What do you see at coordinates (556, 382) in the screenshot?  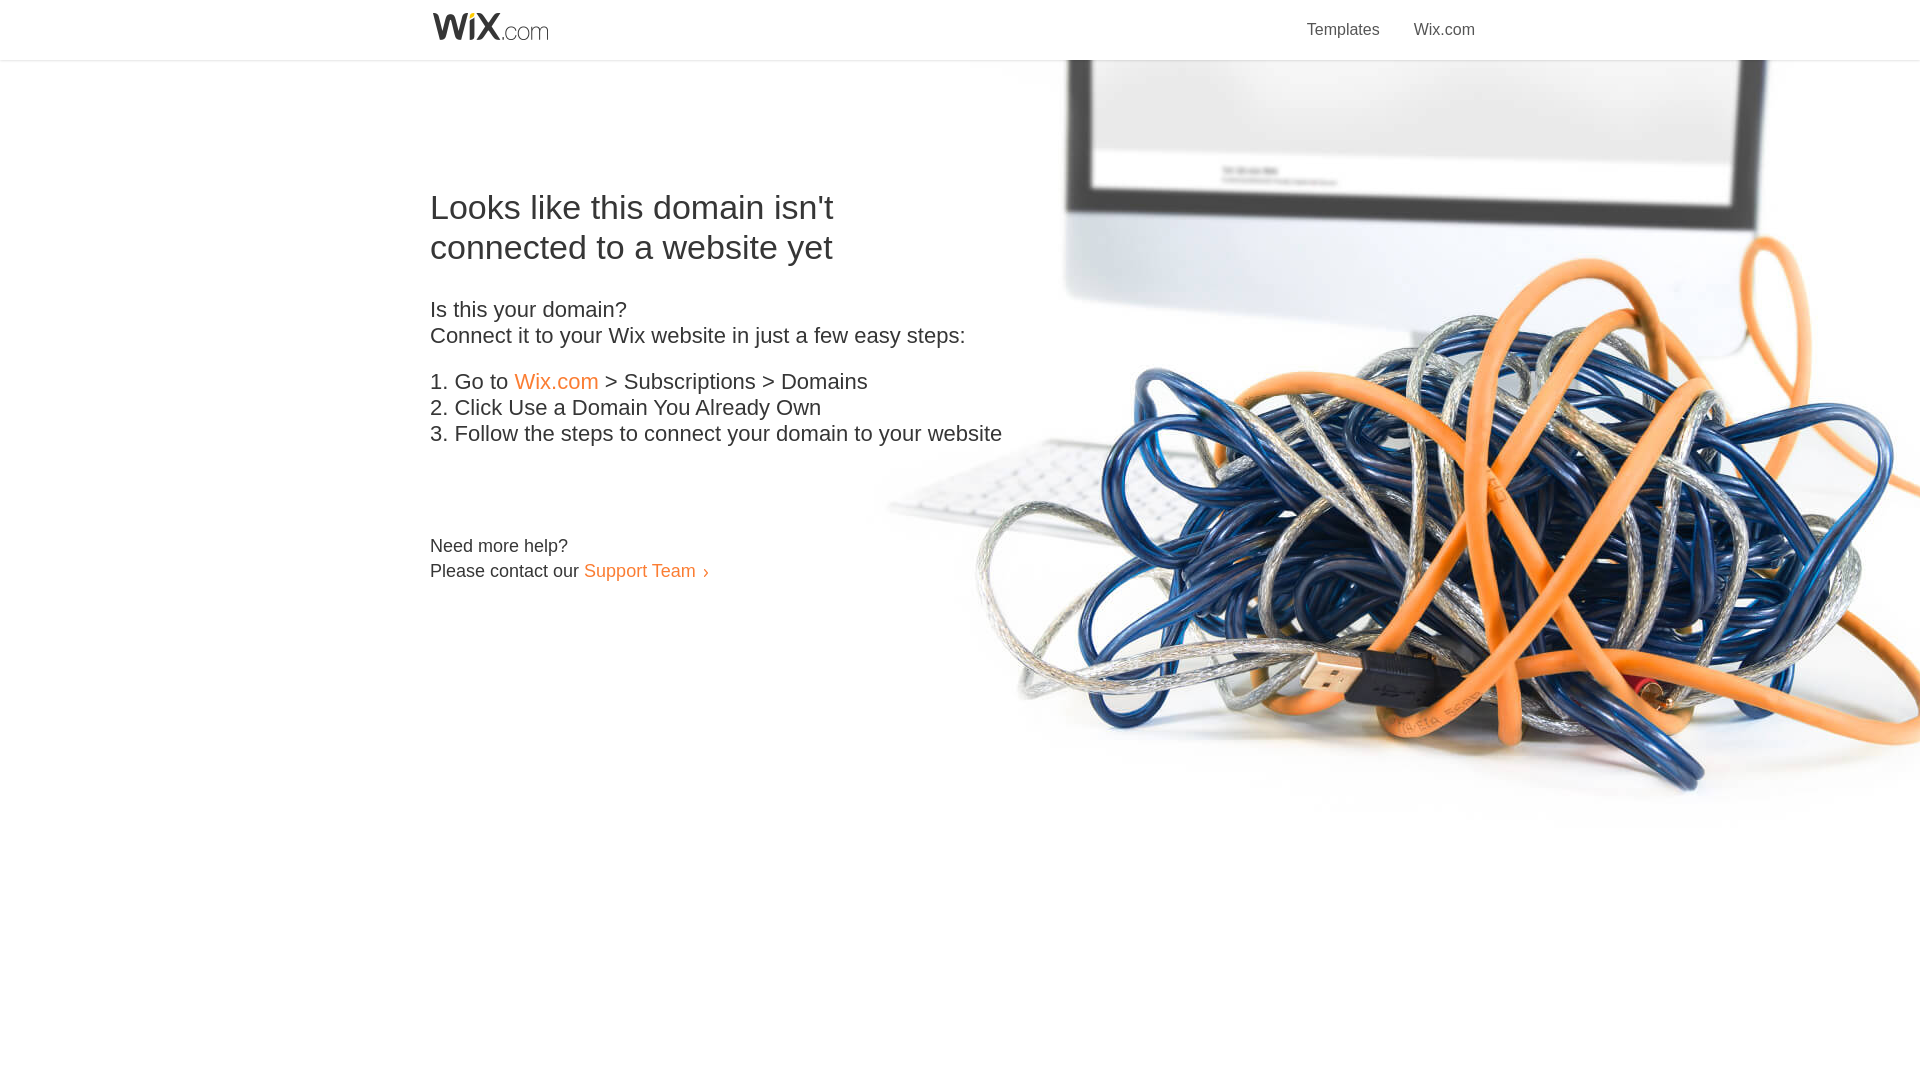 I see `Wix.com` at bounding box center [556, 382].